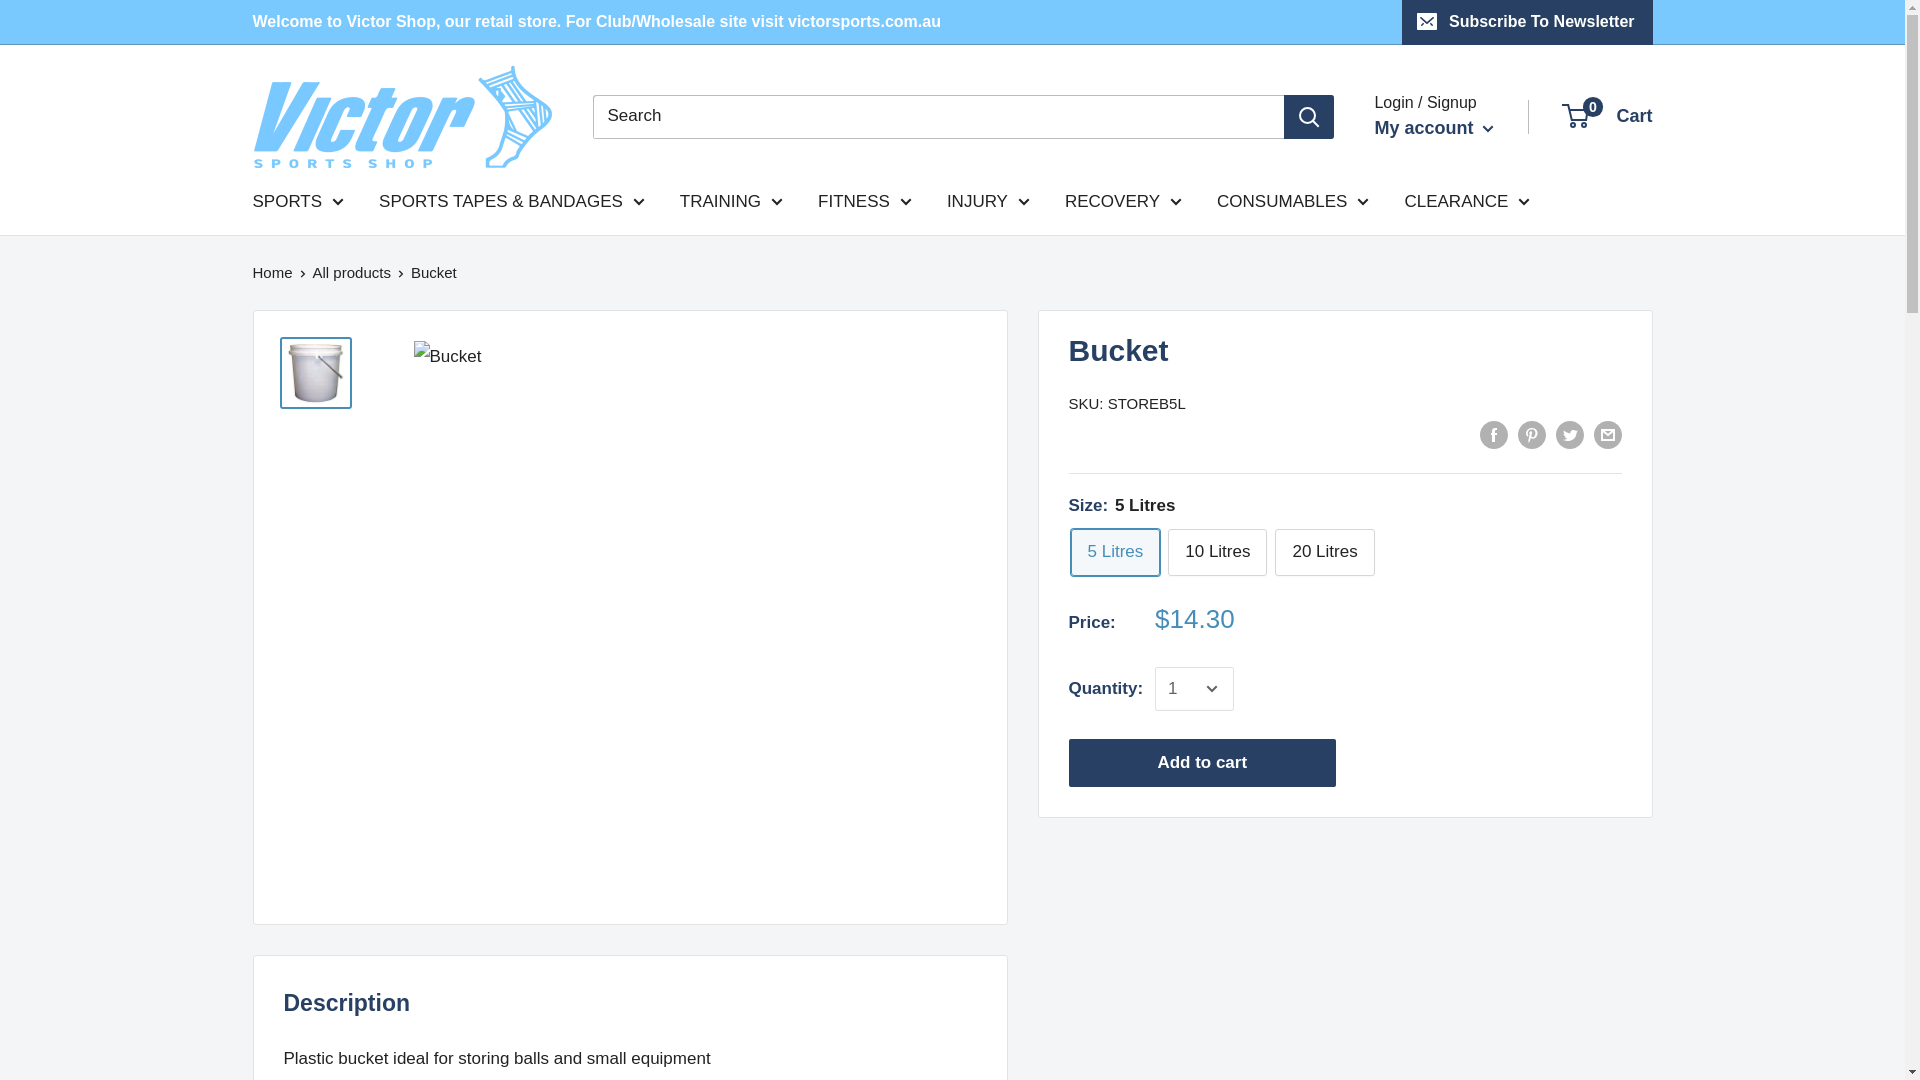 This screenshot has width=1920, height=1080. What do you see at coordinates (1114, 552) in the screenshot?
I see `5 Litres` at bounding box center [1114, 552].